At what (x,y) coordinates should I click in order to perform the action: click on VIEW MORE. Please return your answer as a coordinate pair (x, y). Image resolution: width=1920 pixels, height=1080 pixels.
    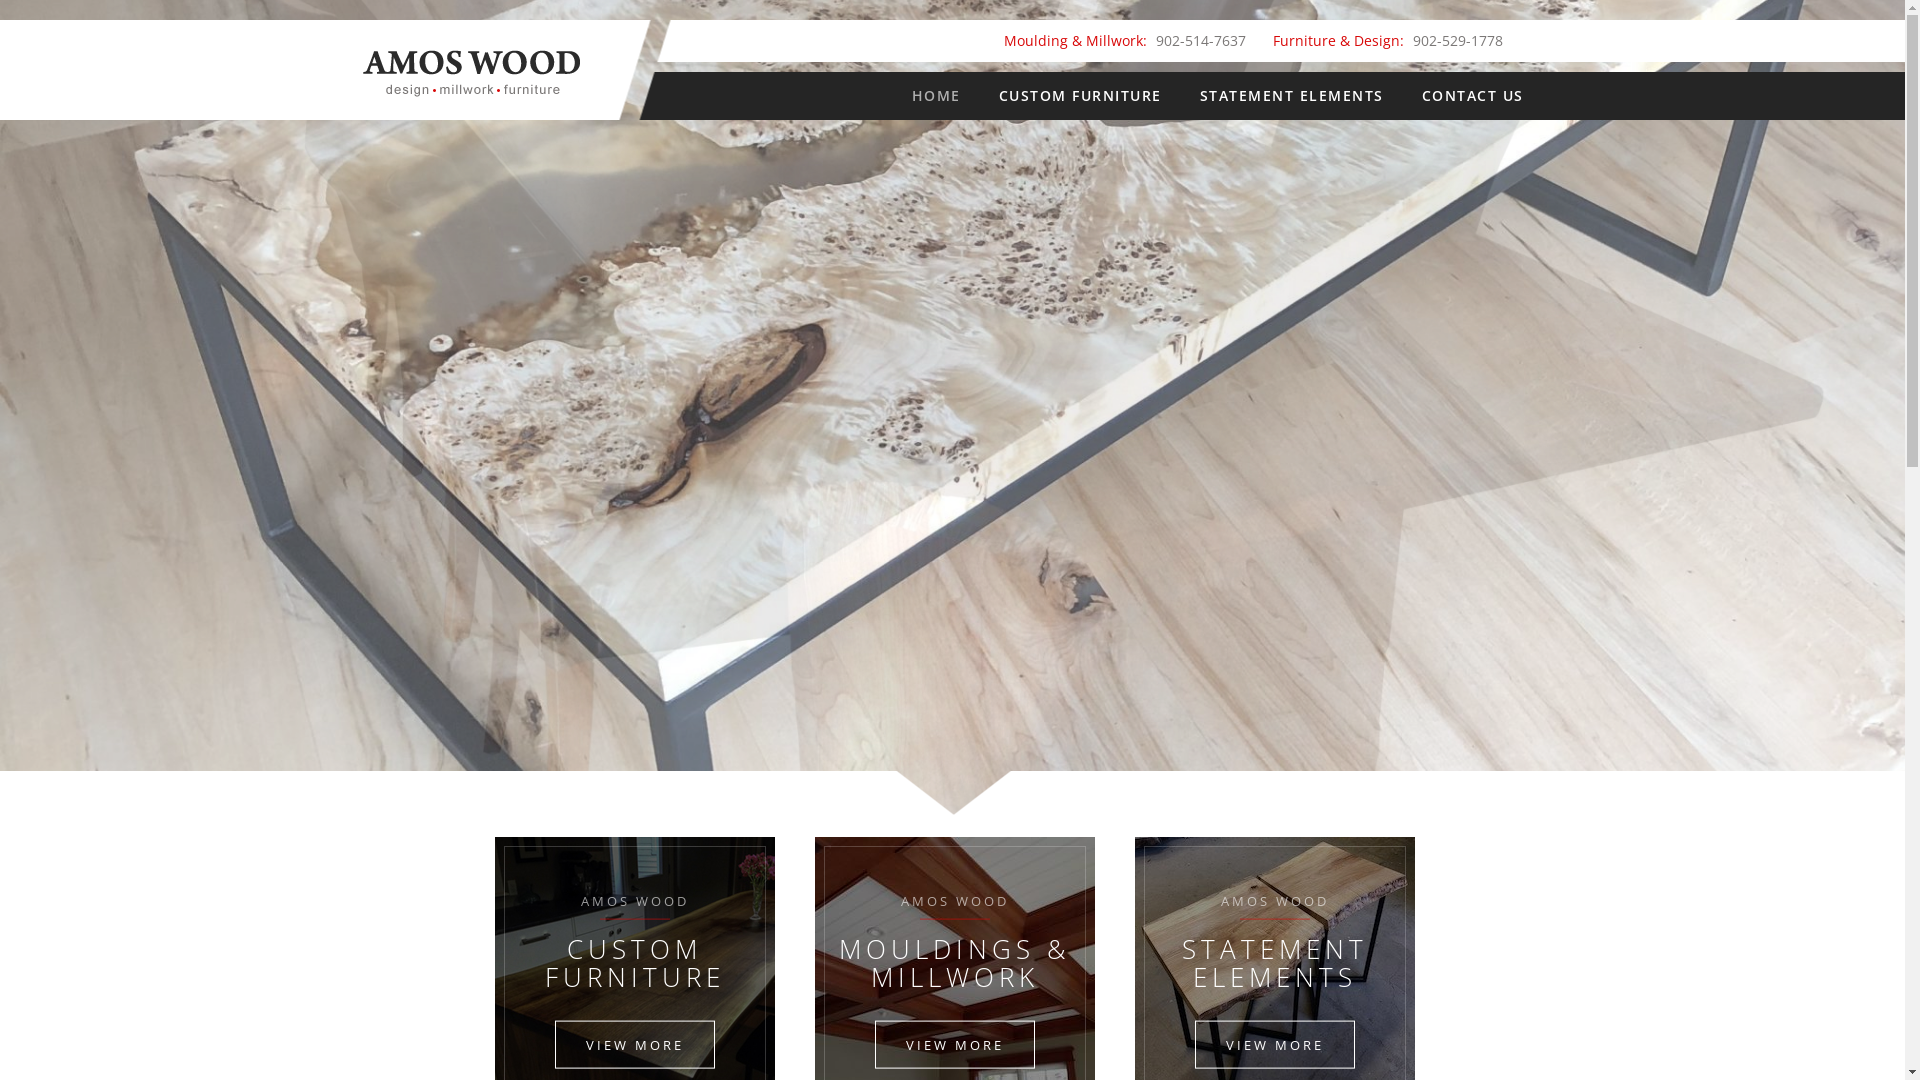
    Looking at the image, I should click on (635, 1045).